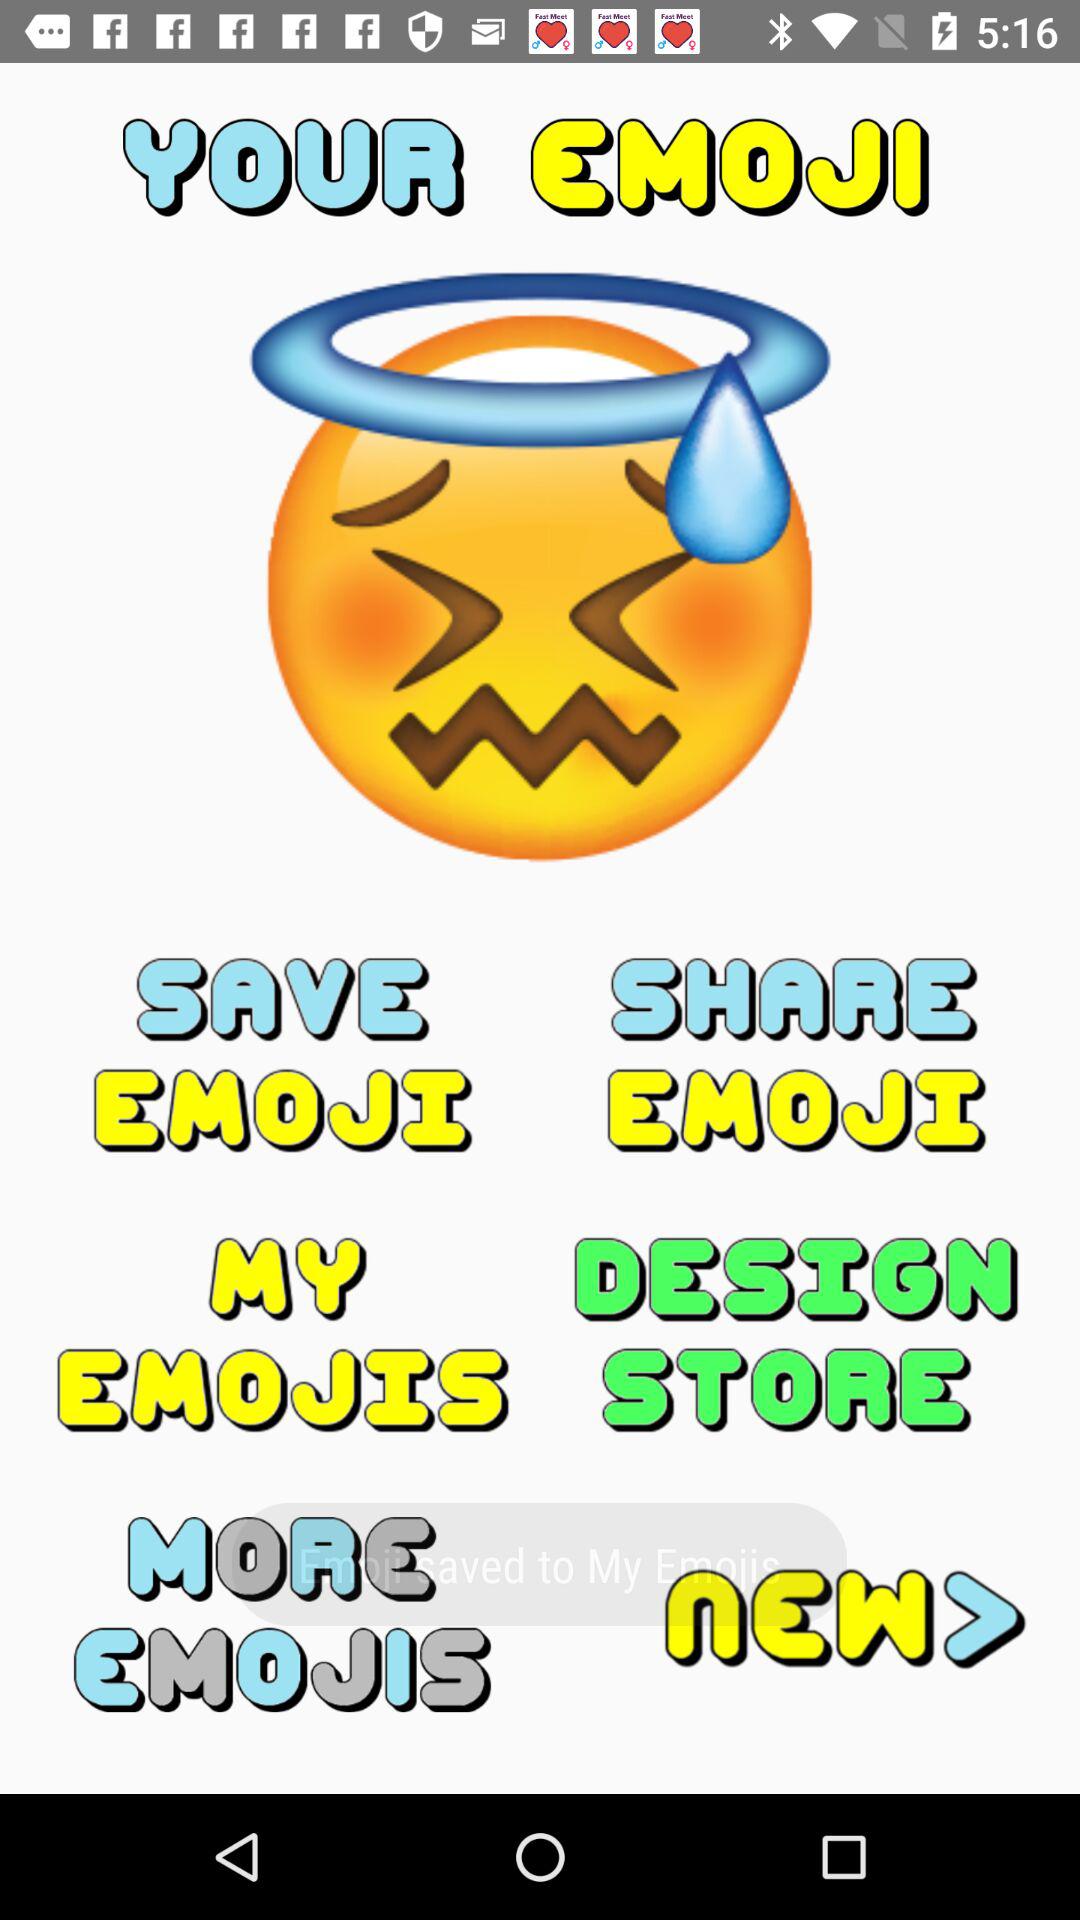  I want to click on view more emojis, so click(283, 1614).